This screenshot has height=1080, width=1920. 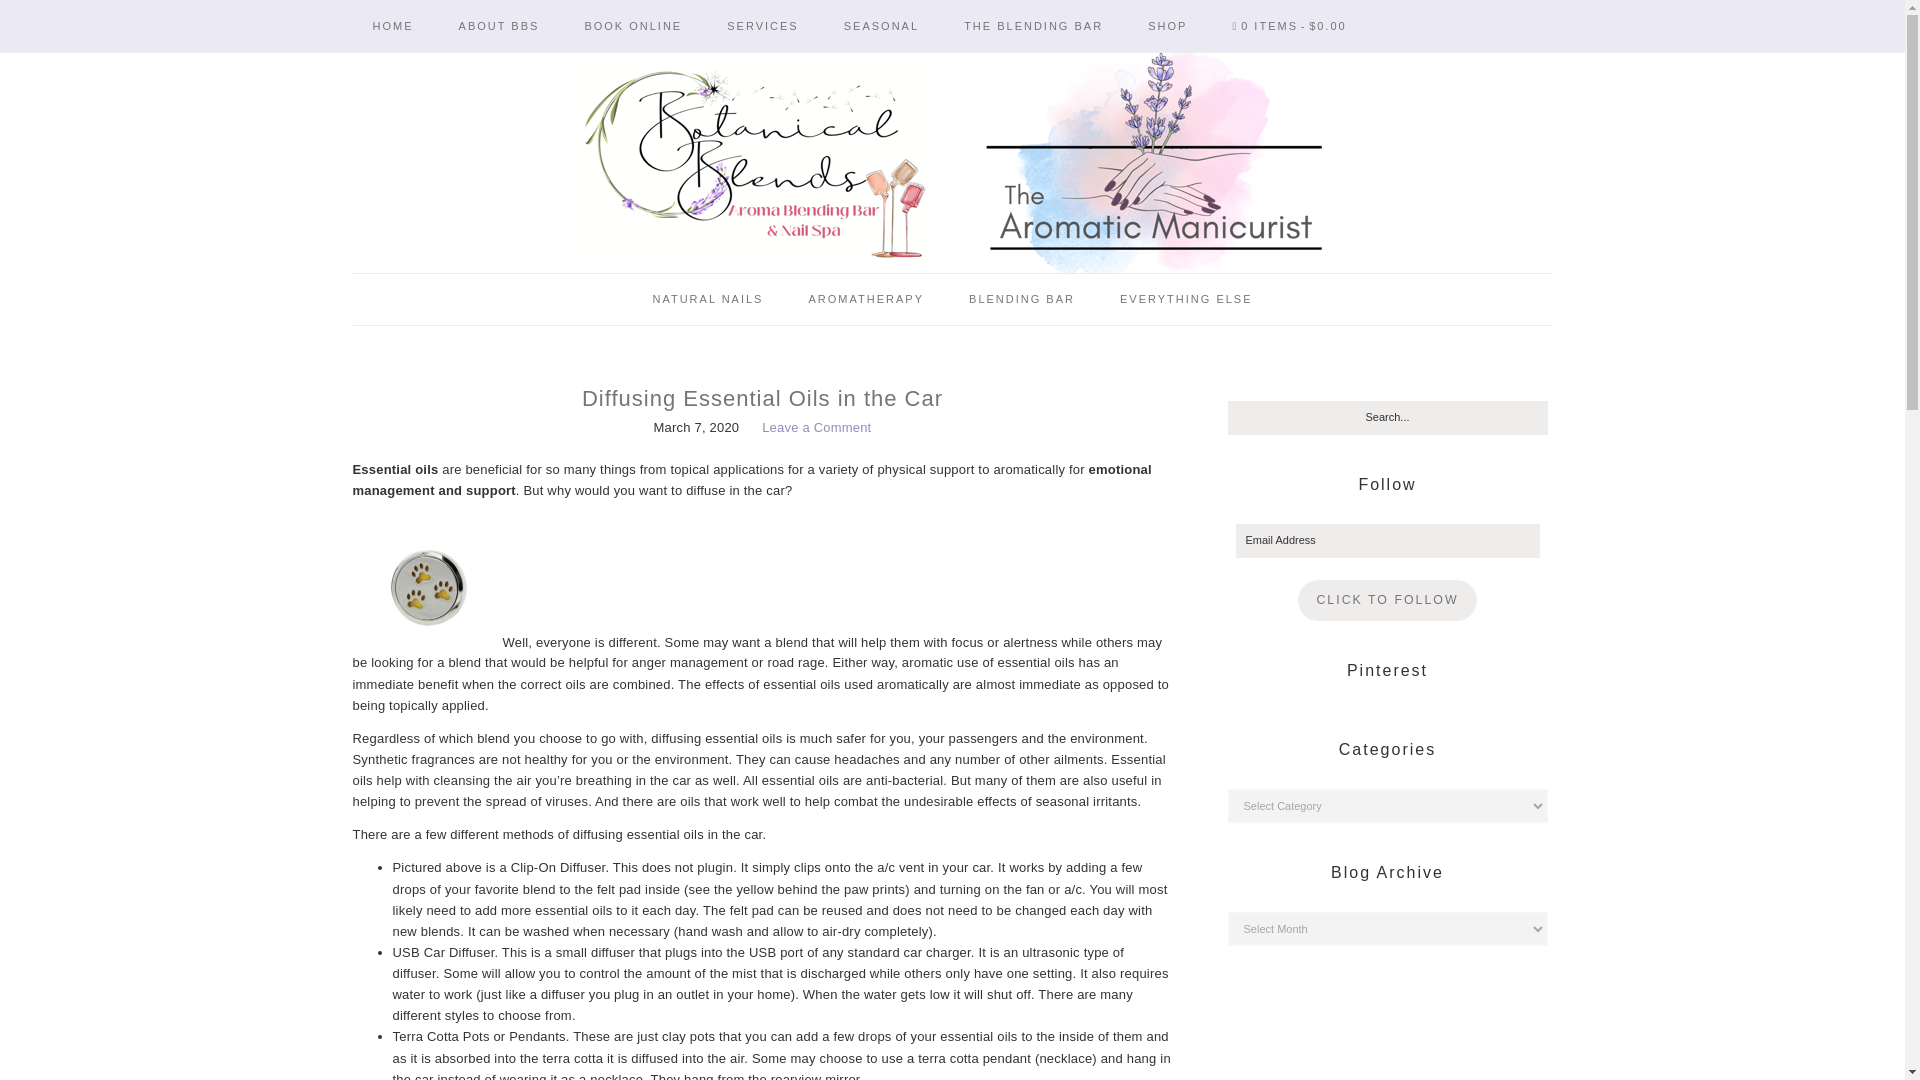 What do you see at coordinates (880, 26) in the screenshot?
I see `SEASONAL` at bounding box center [880, 26].